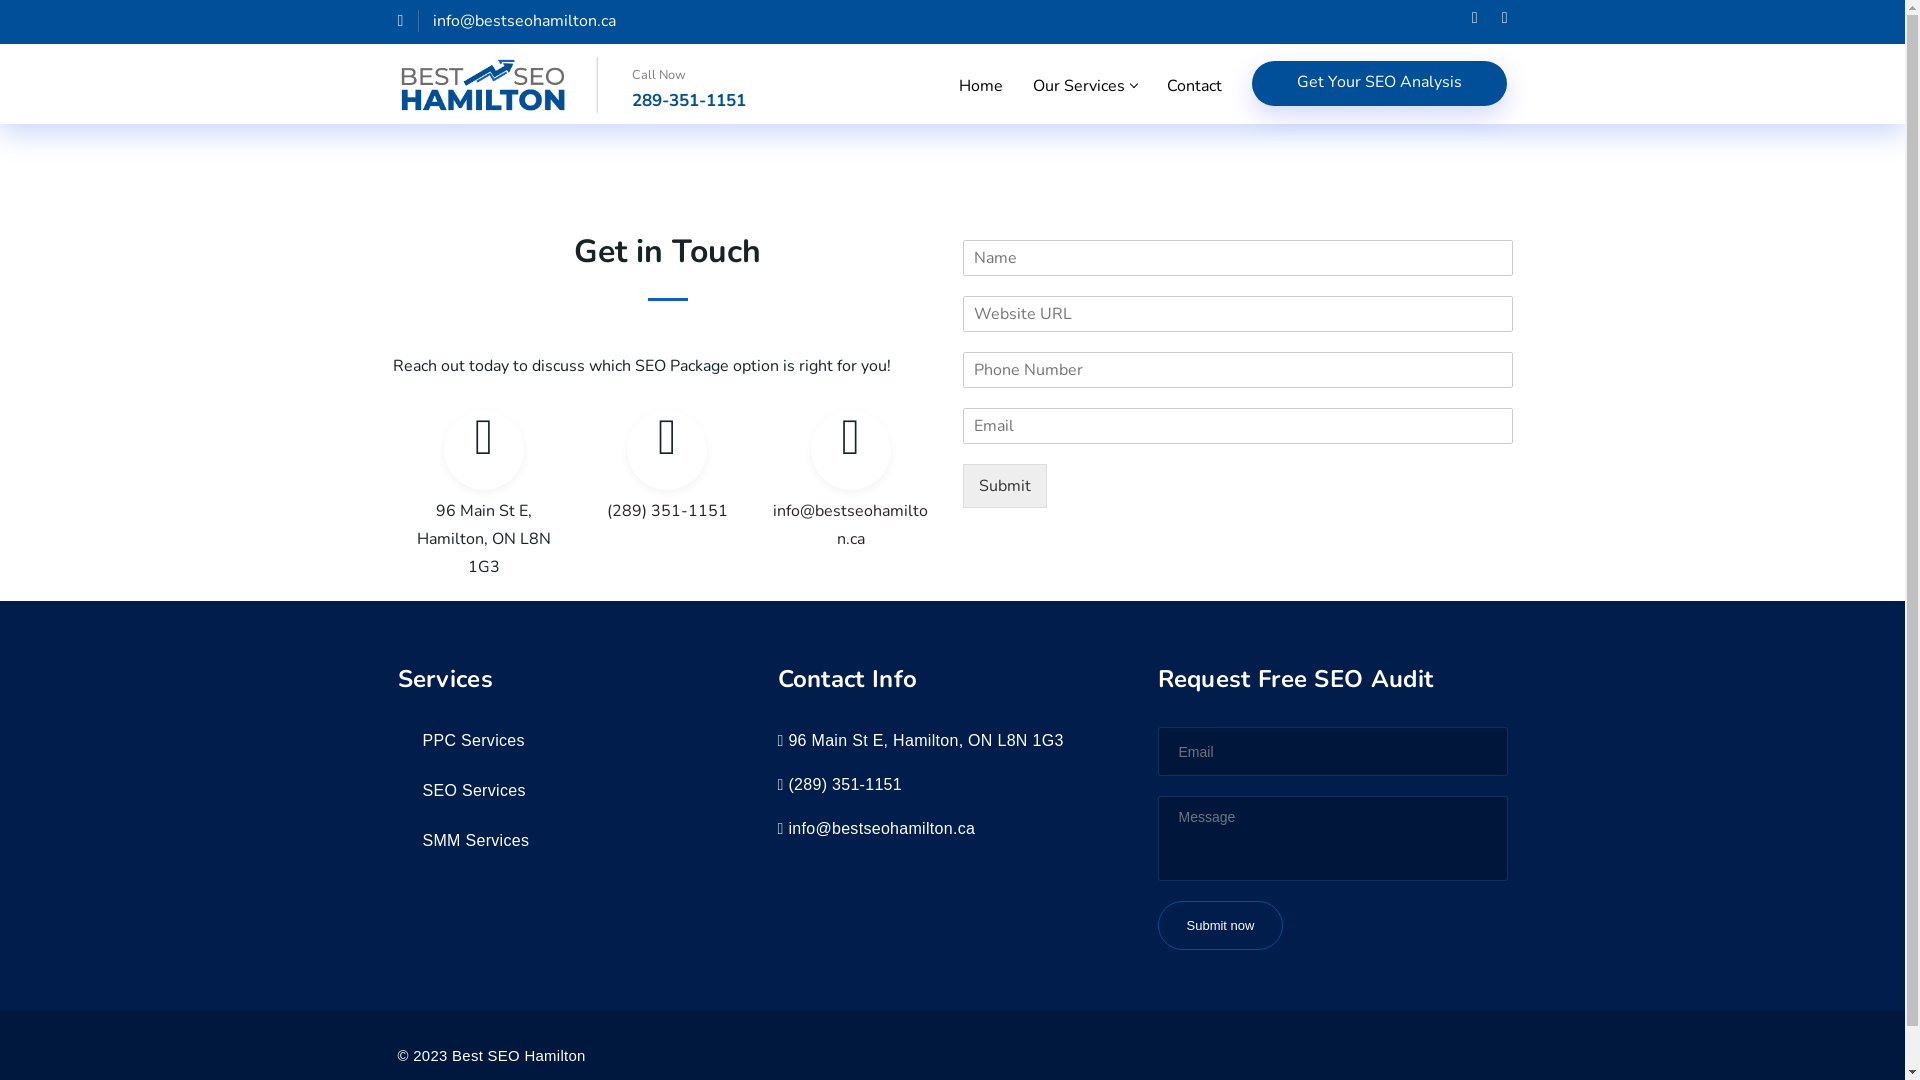  What do you see at coordinates (462, 790) in the screenshot?
I see `SEO Services` at bounding box center [462, 790].